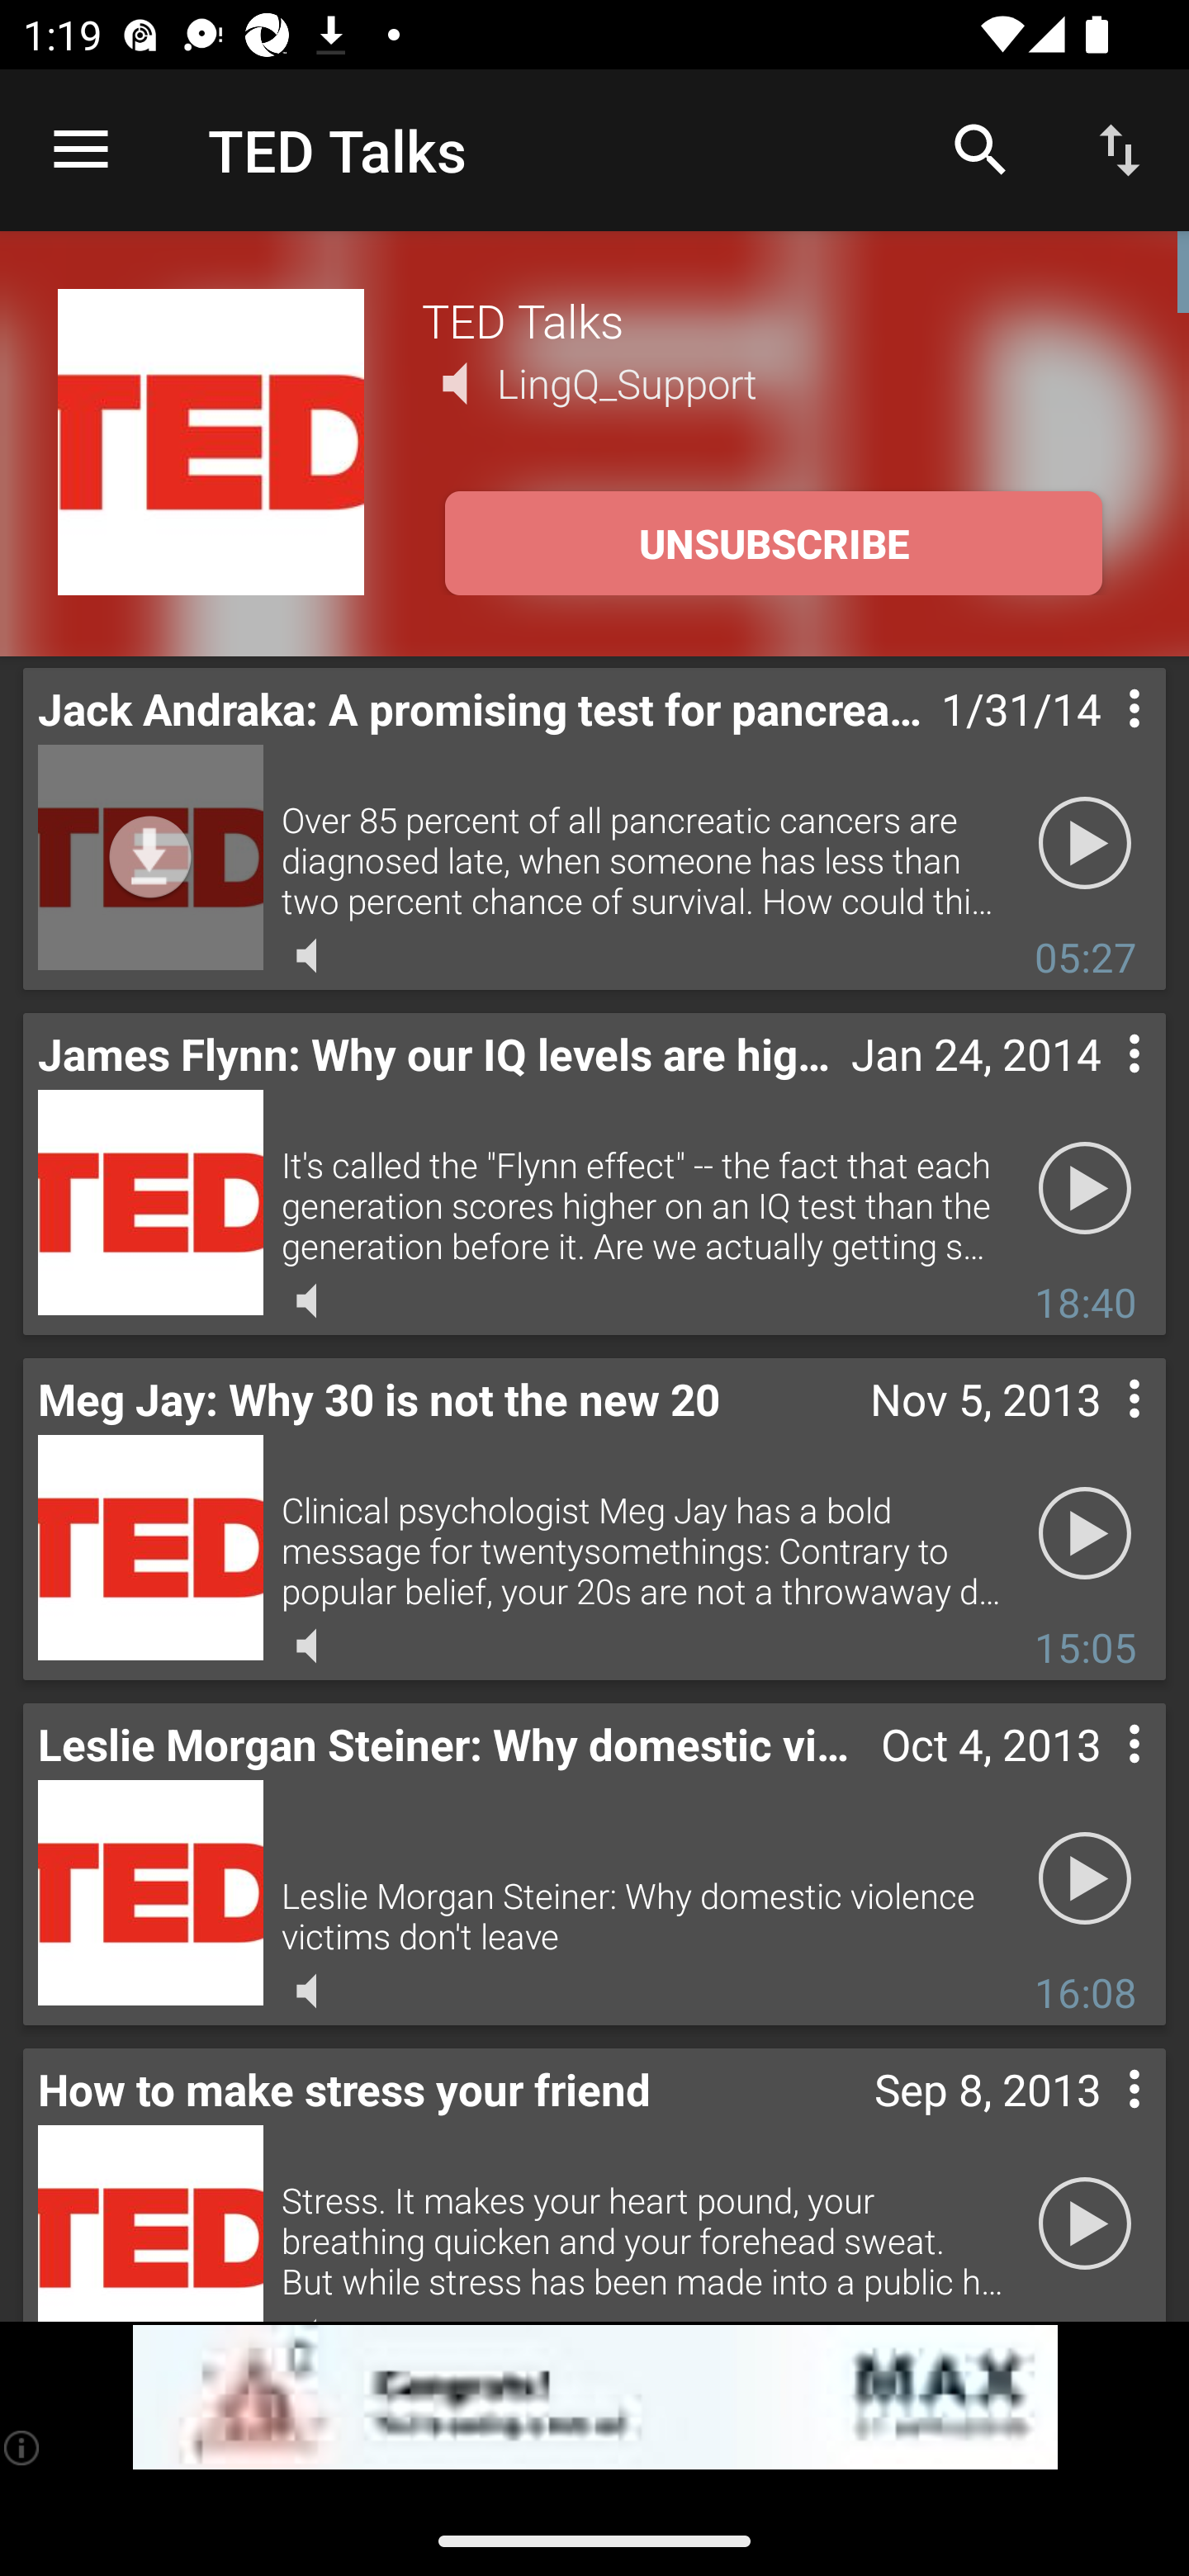 The image size is (1189, 2576). Describe the element at coordinates (1085, 844) in the screenshot. I see `Play` at that location.